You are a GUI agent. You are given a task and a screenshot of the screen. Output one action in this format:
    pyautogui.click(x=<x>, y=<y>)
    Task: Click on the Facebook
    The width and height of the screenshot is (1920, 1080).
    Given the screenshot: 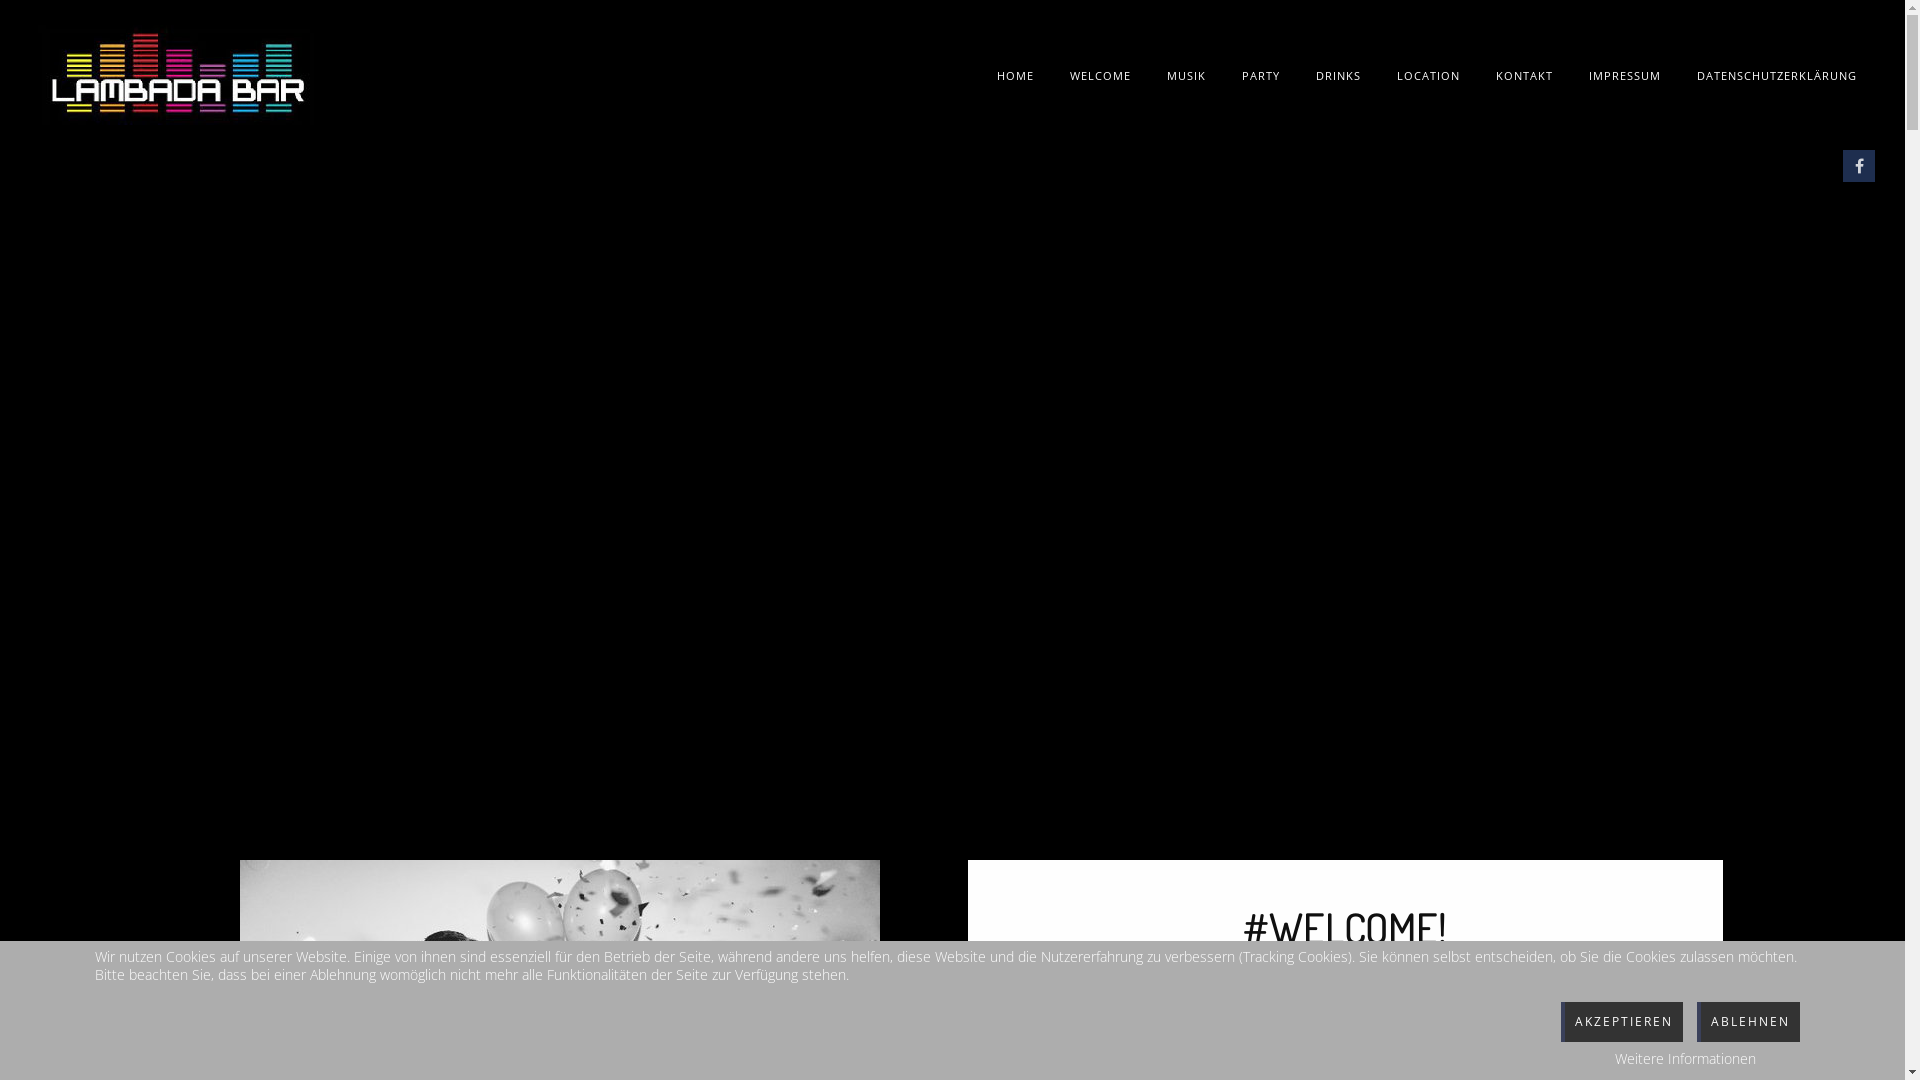 What is the action you would take?
    pyautogui.click(x=1859, y=166)
    